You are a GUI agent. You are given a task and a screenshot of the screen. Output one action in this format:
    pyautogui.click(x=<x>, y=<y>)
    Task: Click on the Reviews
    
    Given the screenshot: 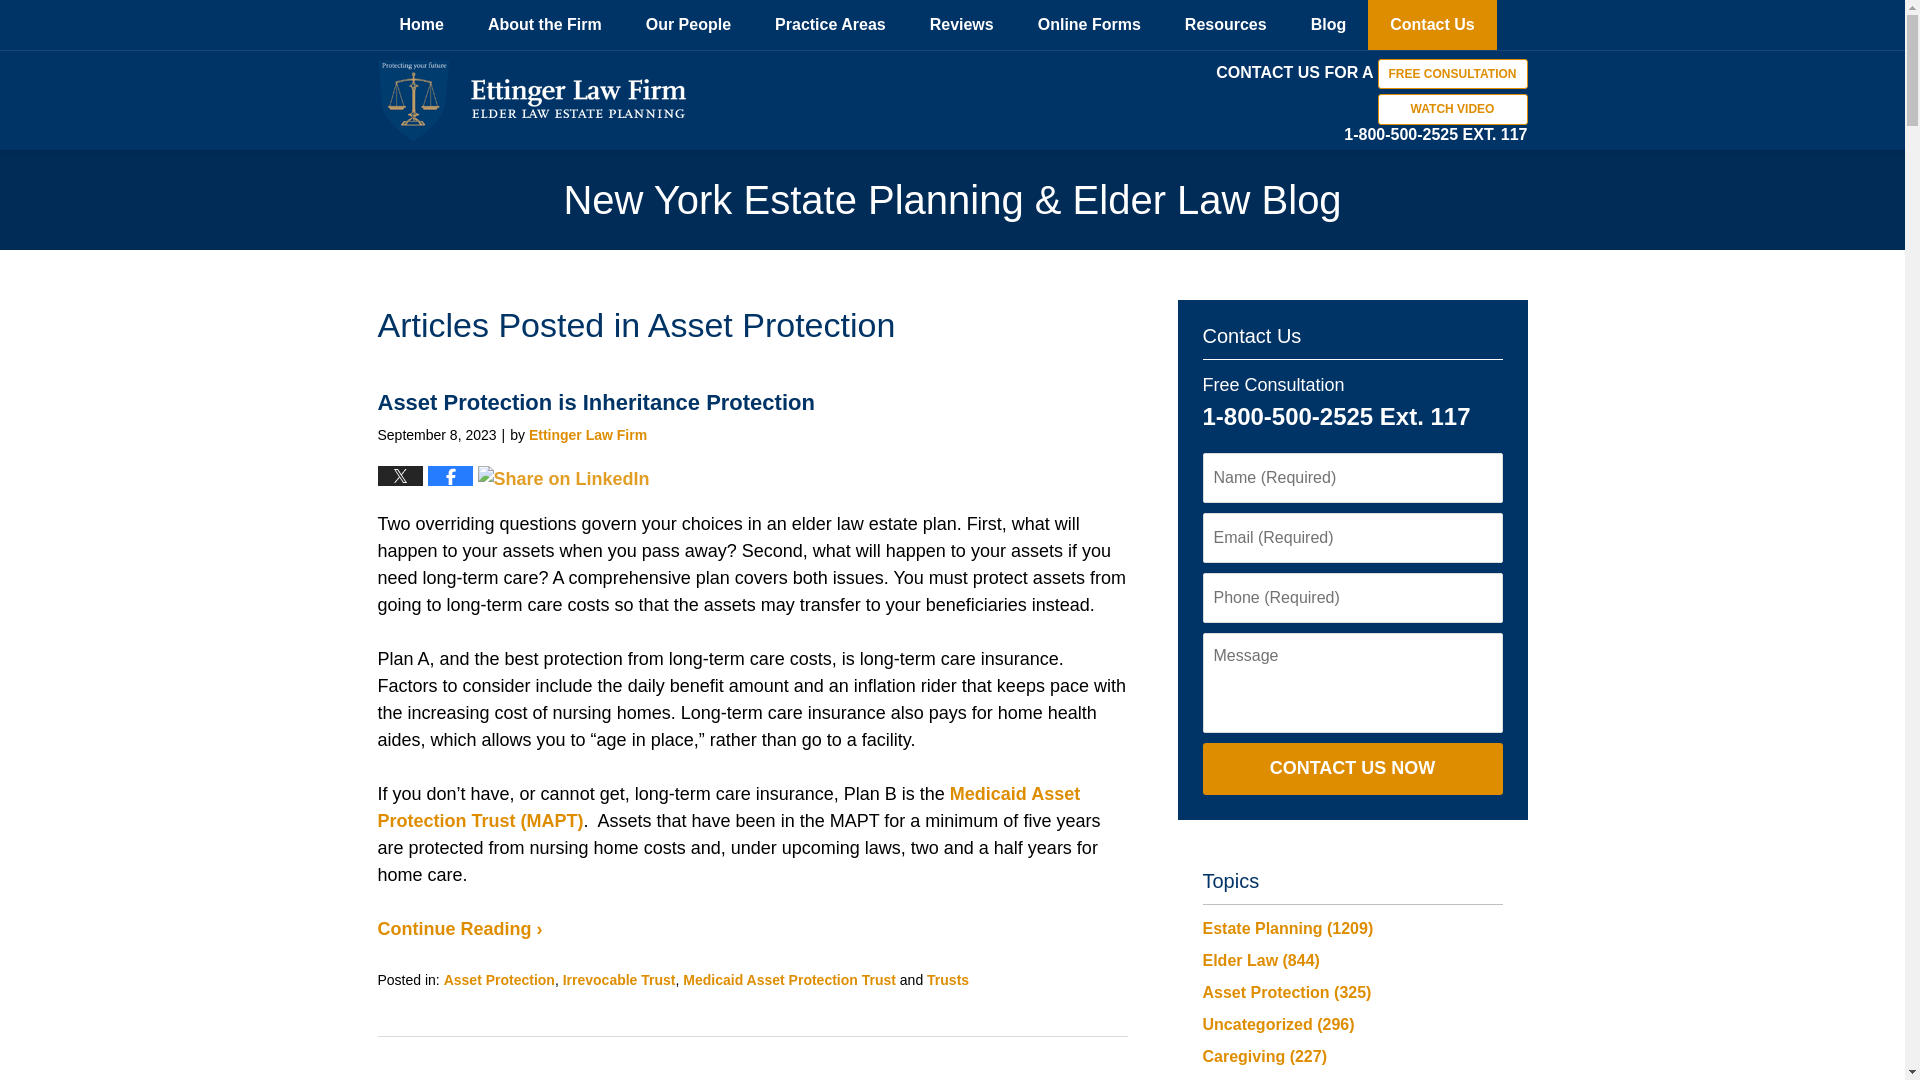 What is the action you would take?
    pyautogui.click(x=962, y=24)
    